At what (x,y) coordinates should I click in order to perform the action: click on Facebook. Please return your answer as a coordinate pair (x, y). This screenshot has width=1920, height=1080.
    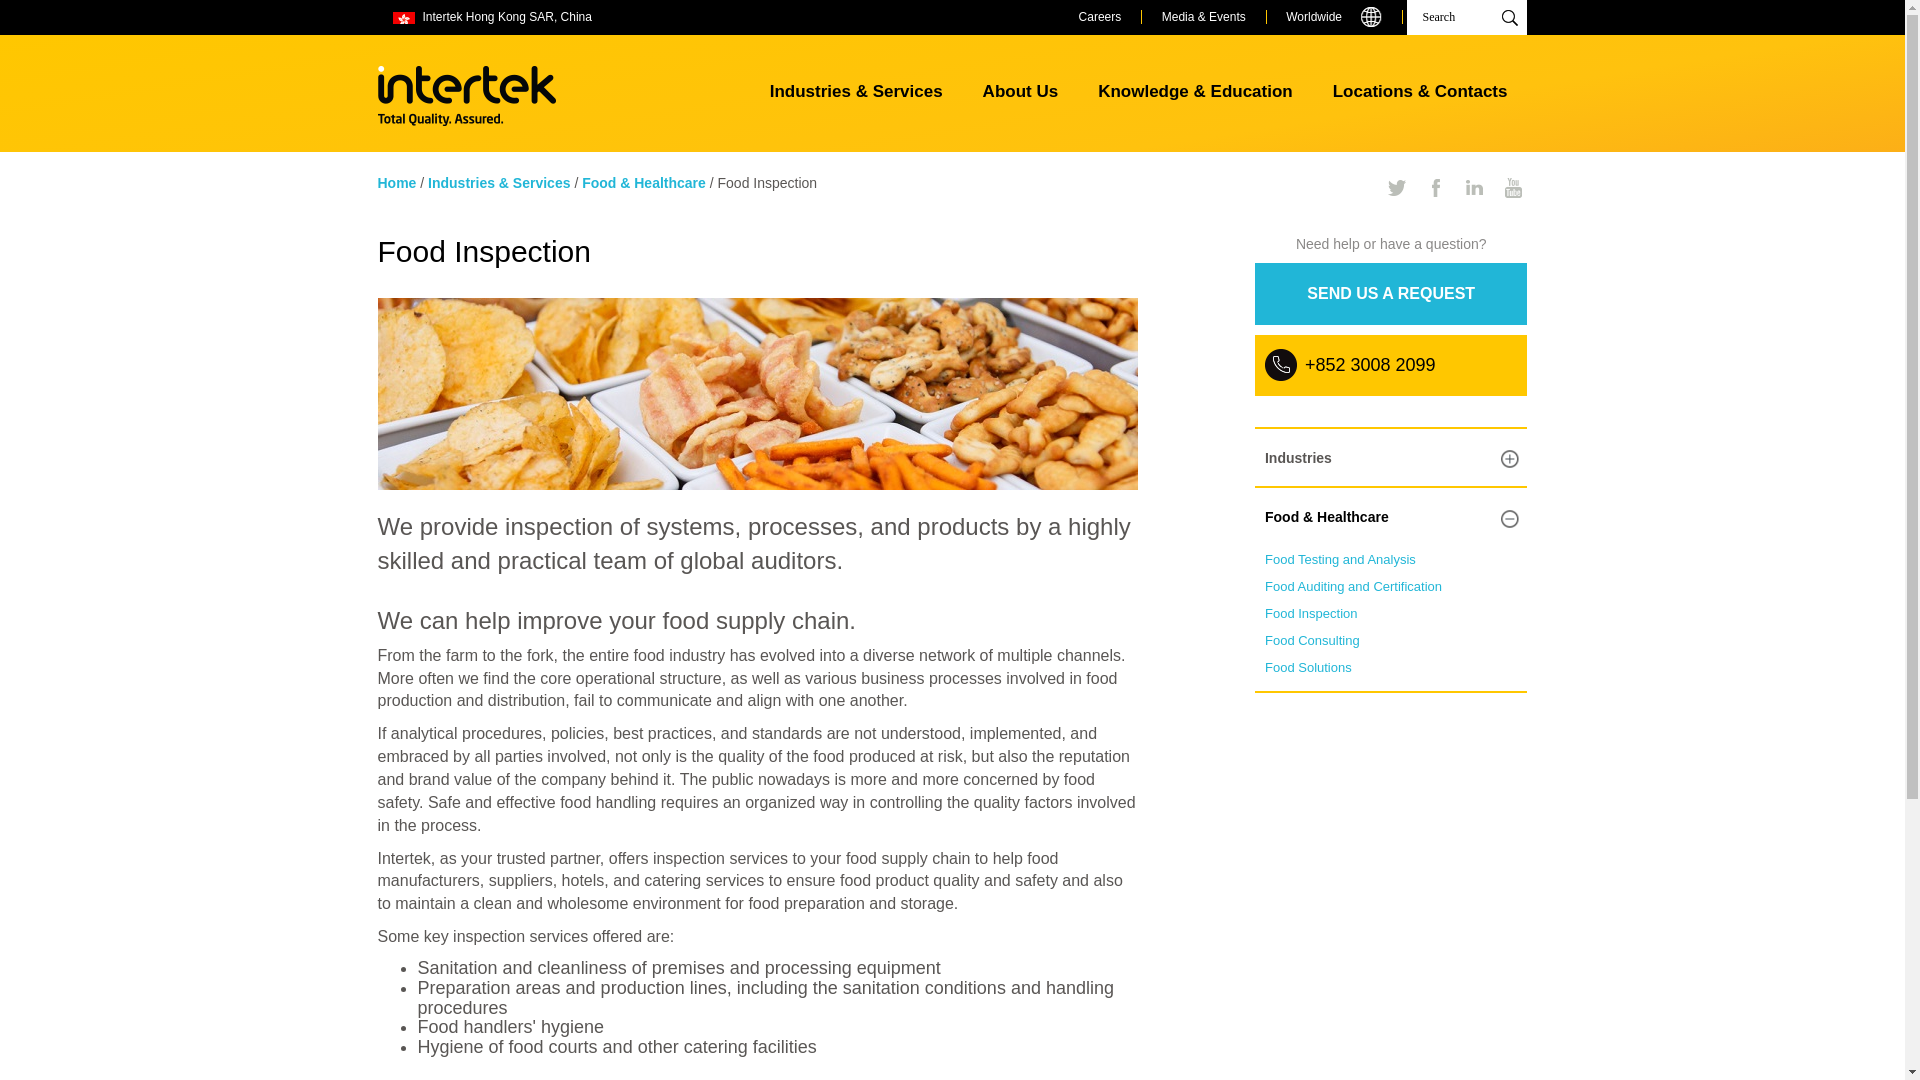
    Looking at the image, I should click on (1436, 188).